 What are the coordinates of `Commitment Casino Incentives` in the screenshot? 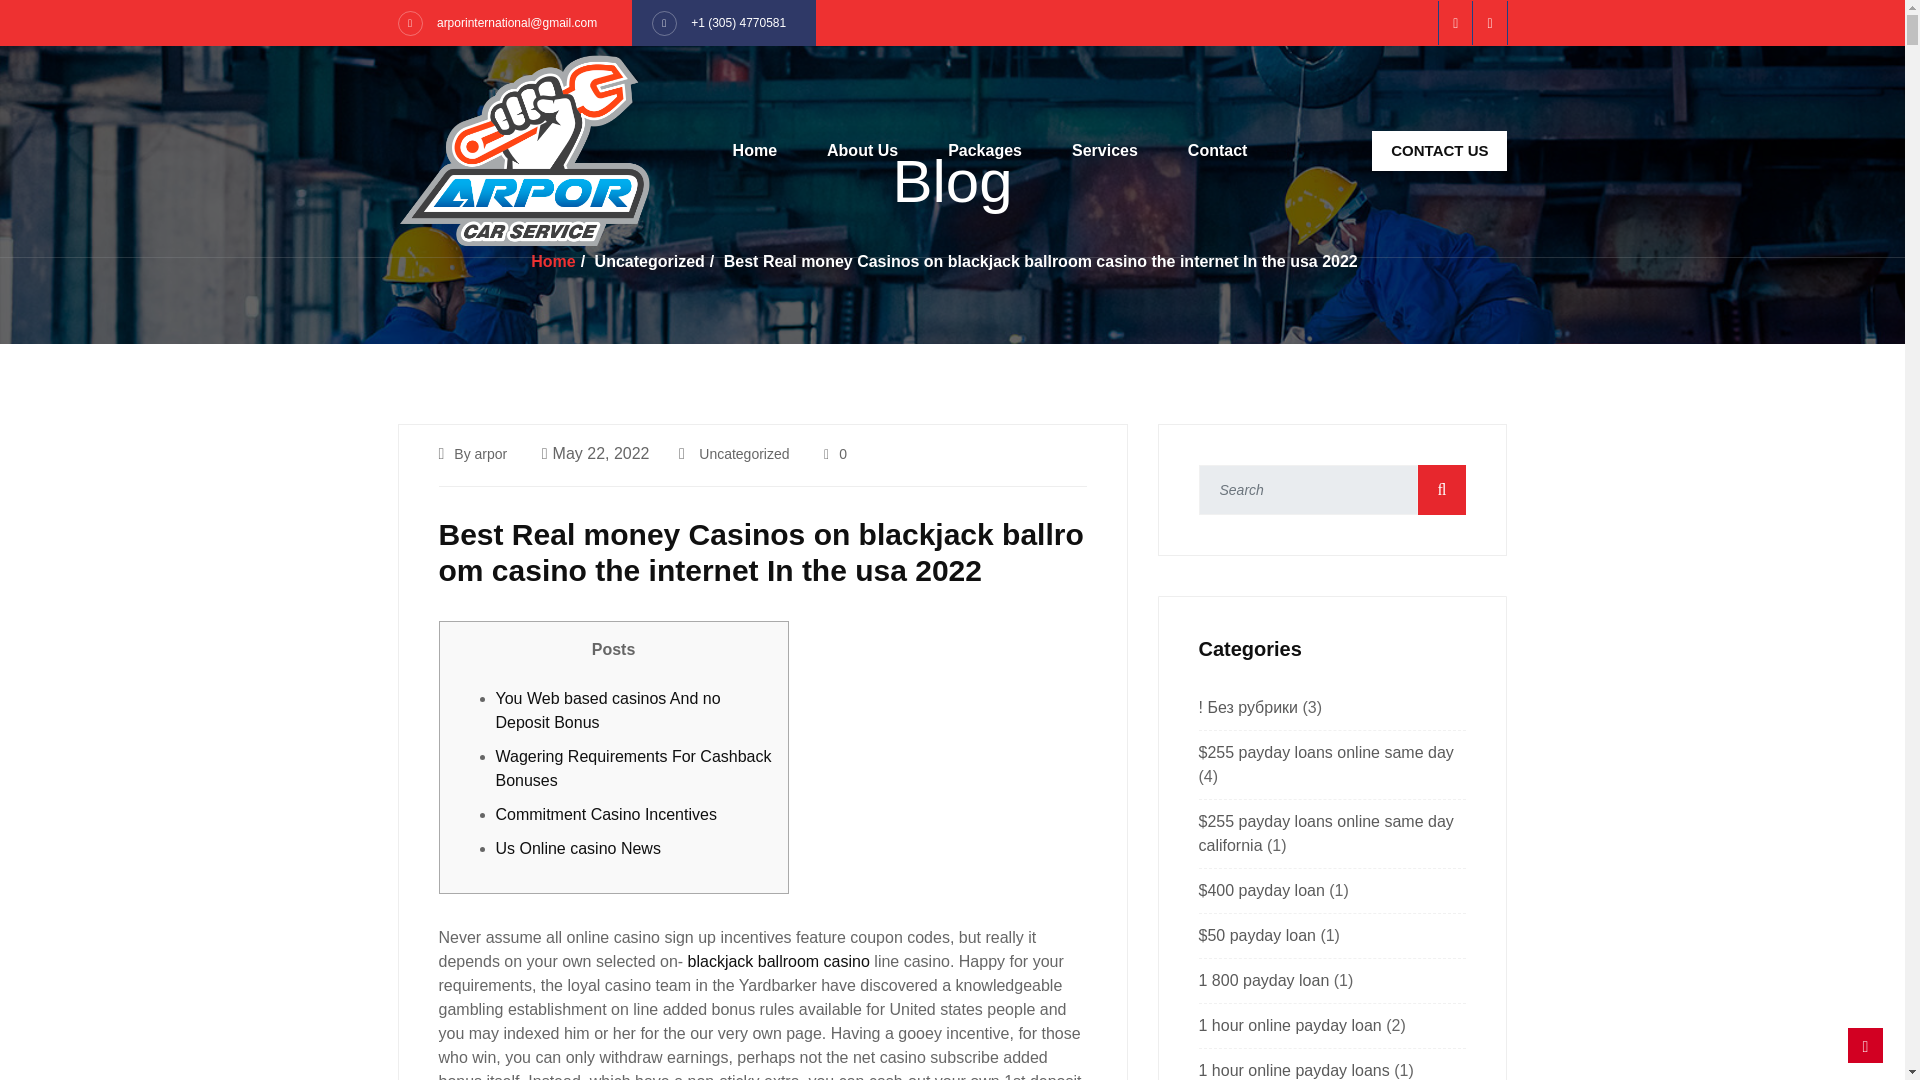 It's located at (606, 814).